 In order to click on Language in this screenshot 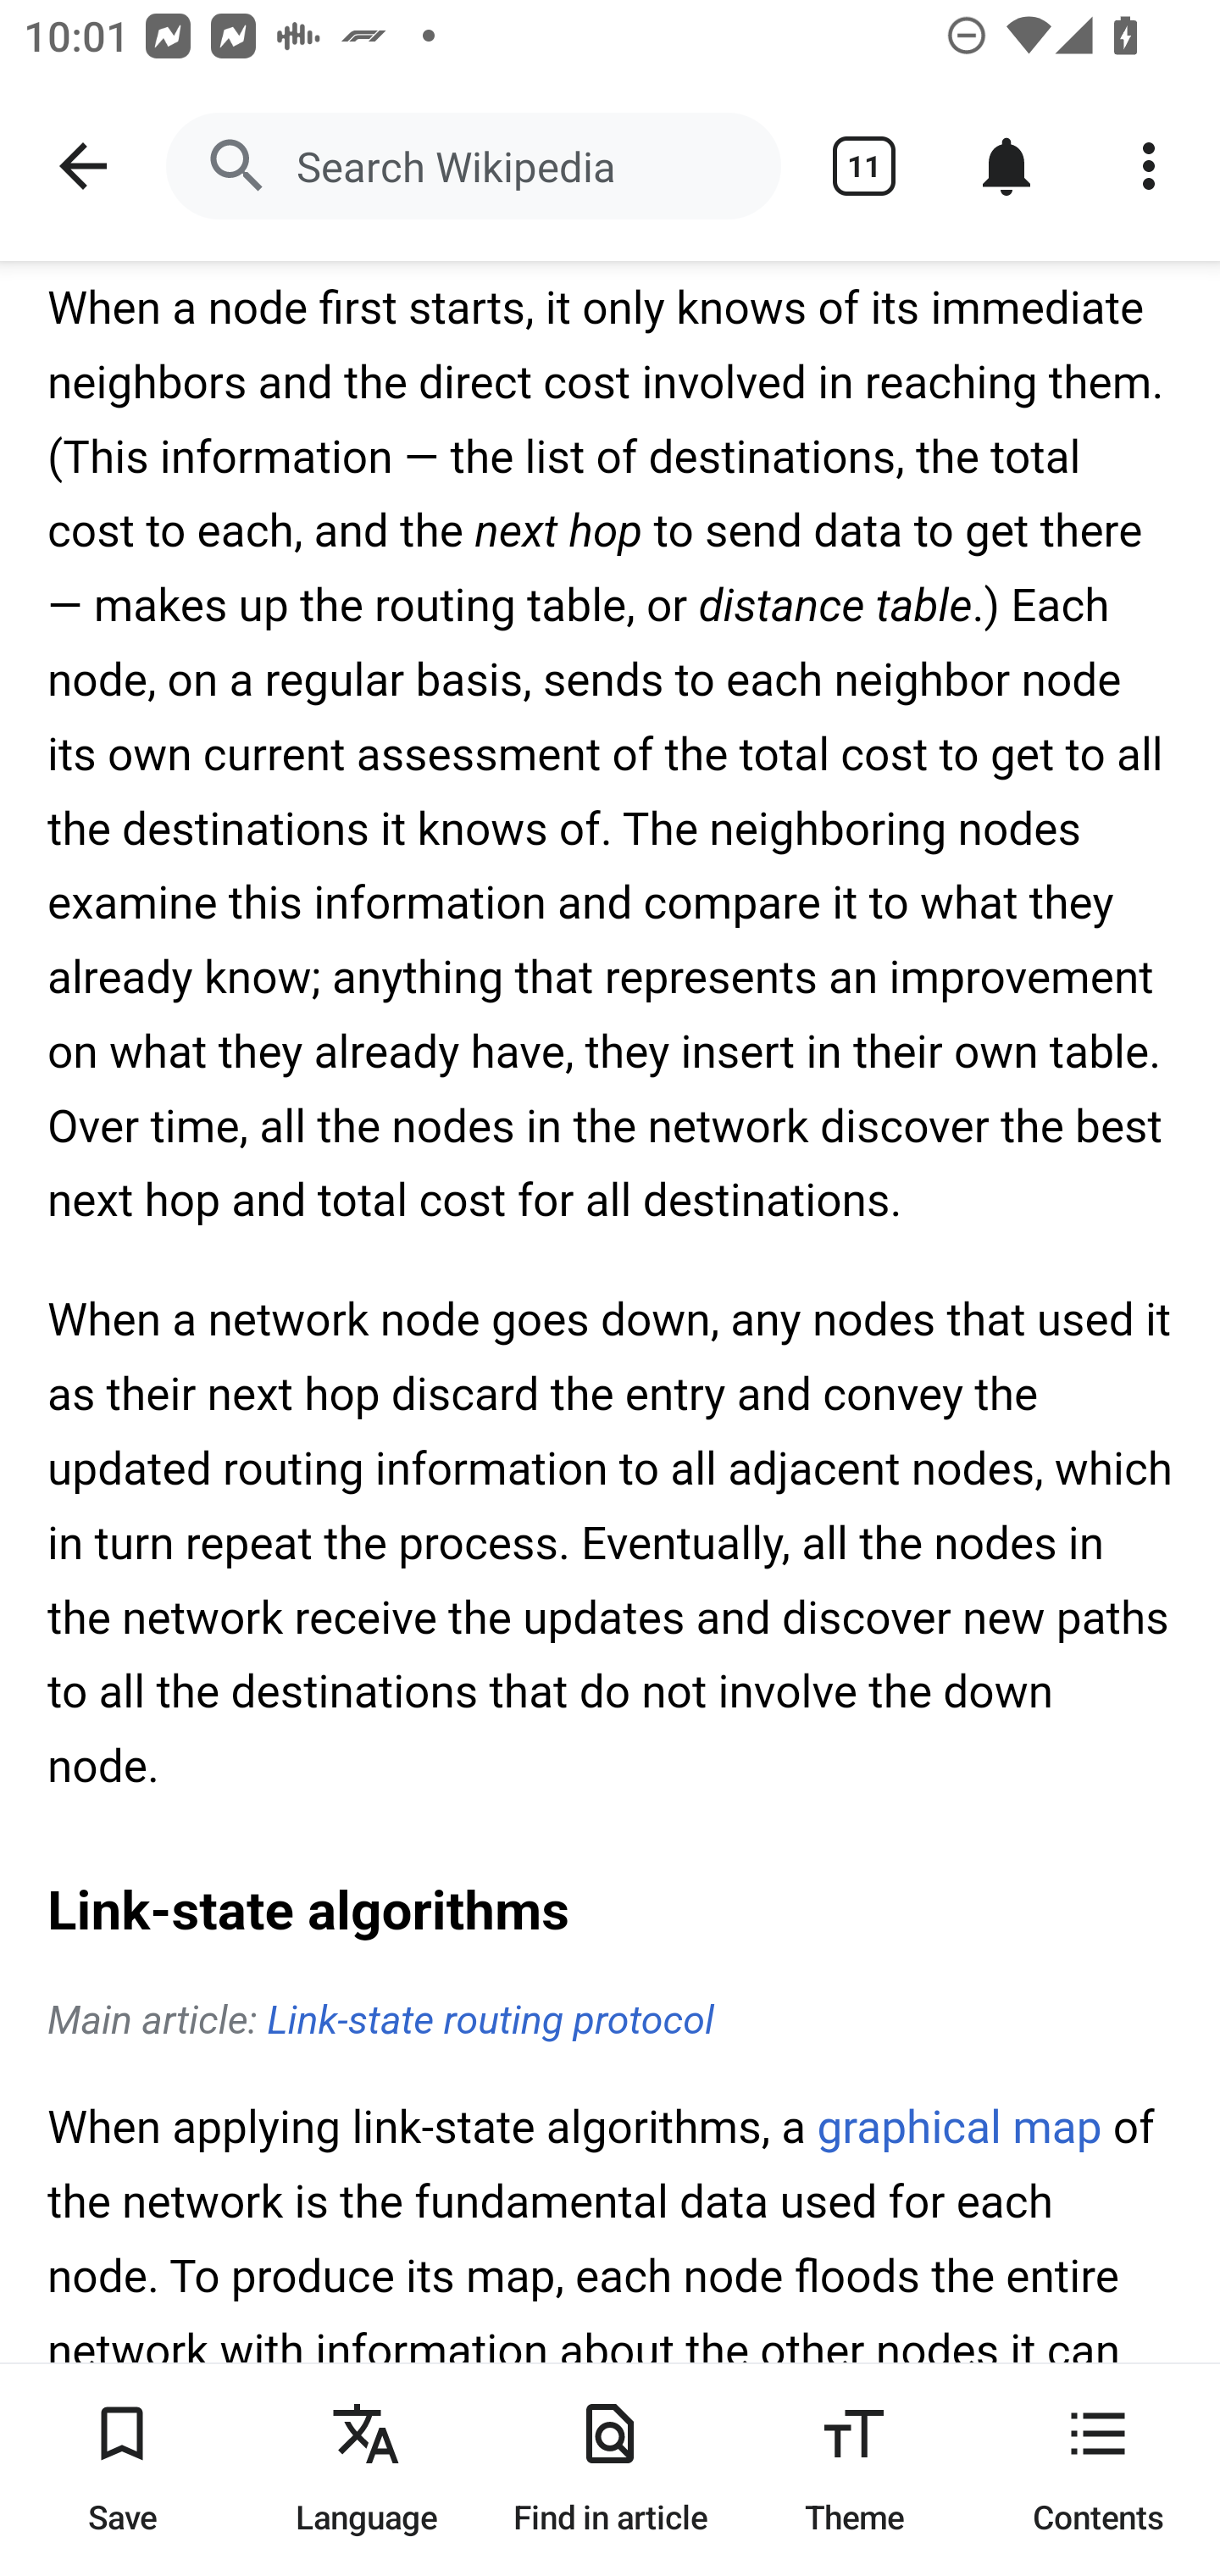, I will do `click(366, 2469)`.